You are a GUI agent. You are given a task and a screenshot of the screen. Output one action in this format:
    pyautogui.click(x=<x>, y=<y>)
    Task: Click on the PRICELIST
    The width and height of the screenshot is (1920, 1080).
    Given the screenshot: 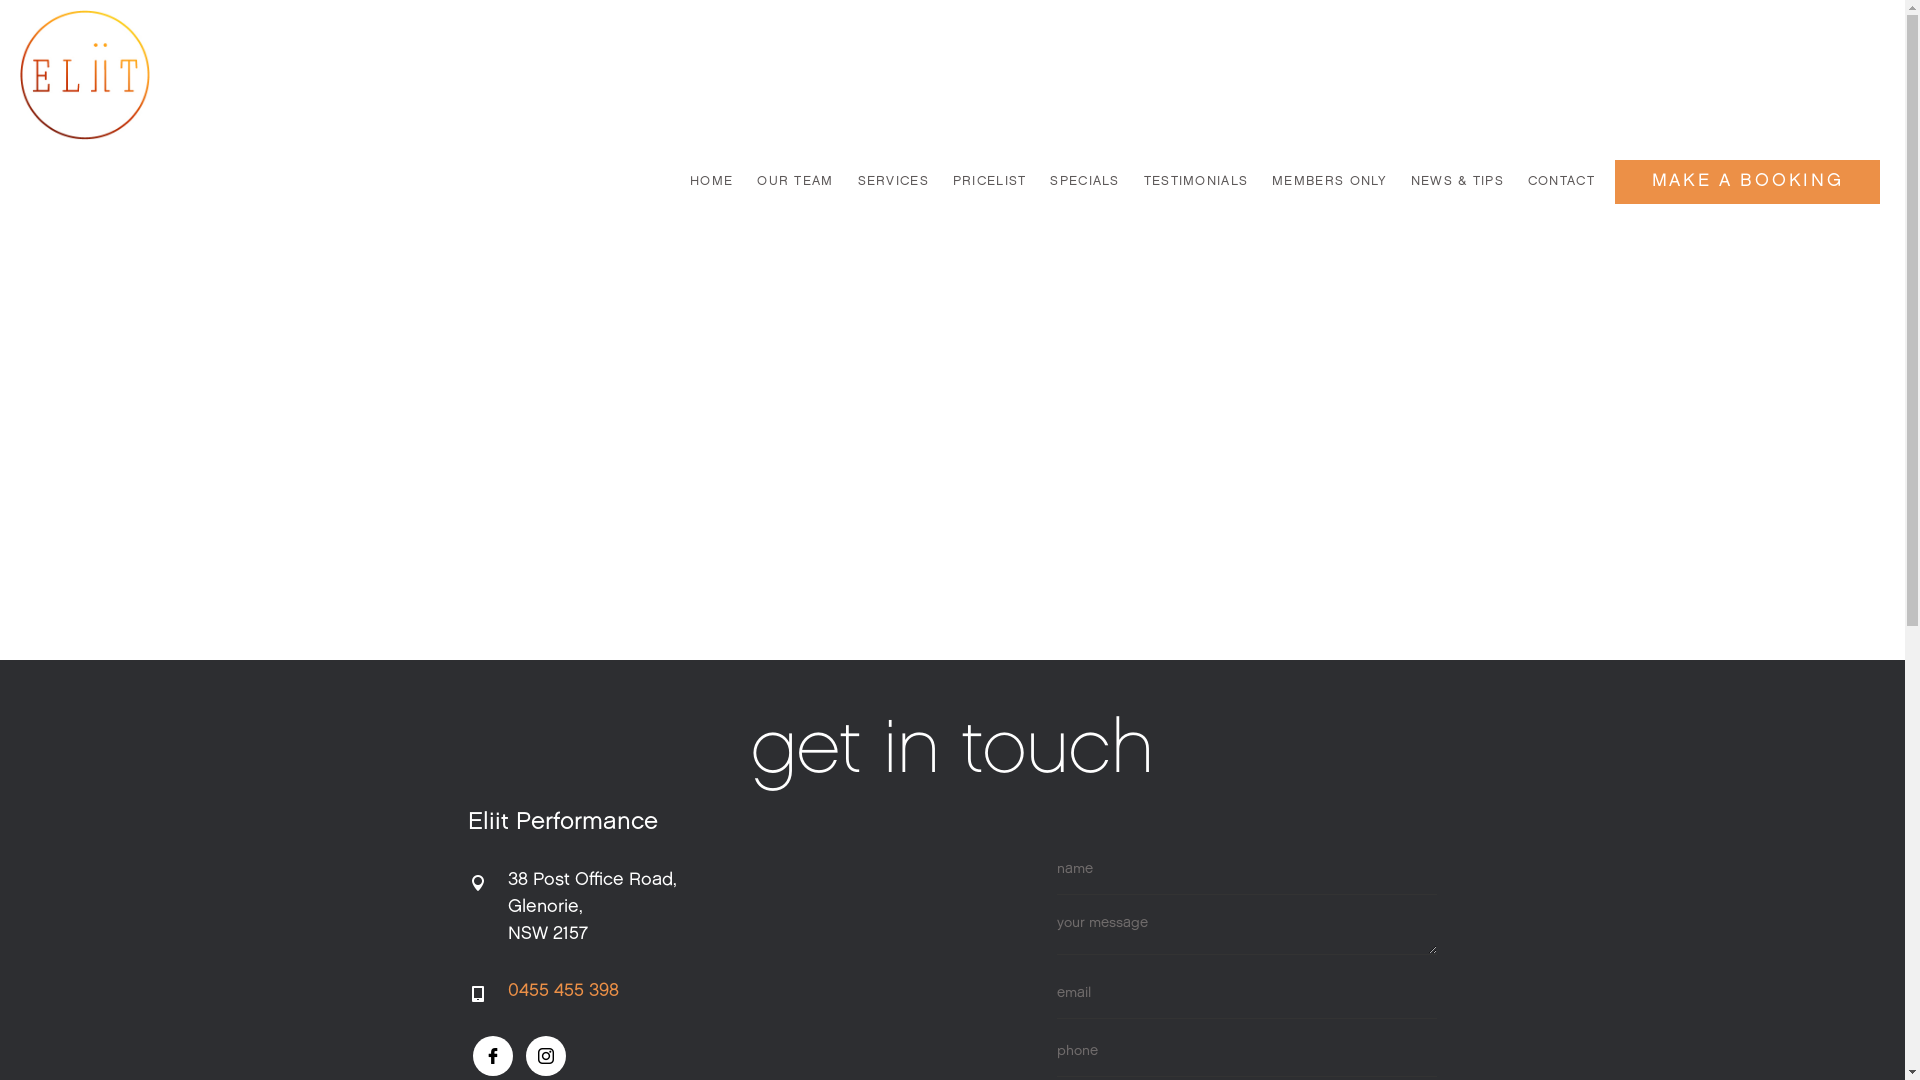 What is the action you would take?
    pyautogui.click(x=990, y=182)
    